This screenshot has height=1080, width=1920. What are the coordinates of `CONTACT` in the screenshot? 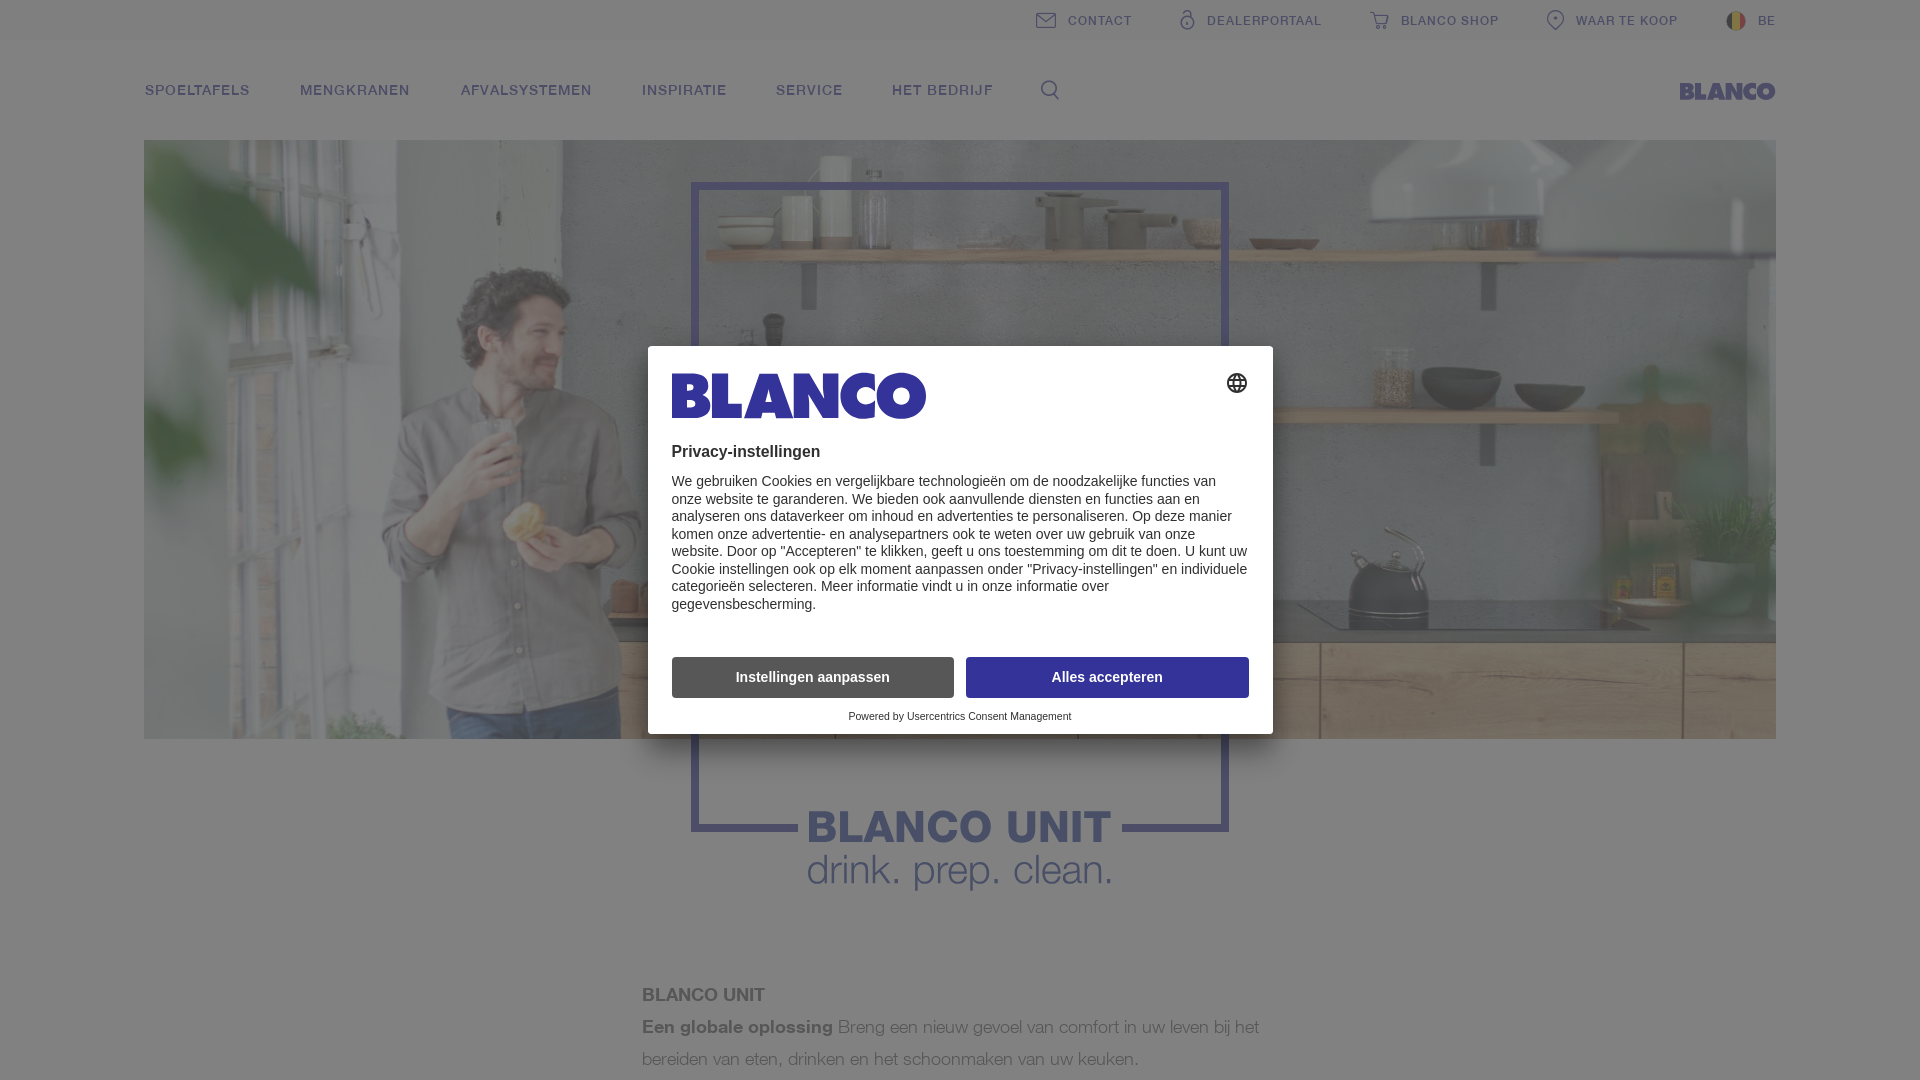 It's located at (1084, 20).